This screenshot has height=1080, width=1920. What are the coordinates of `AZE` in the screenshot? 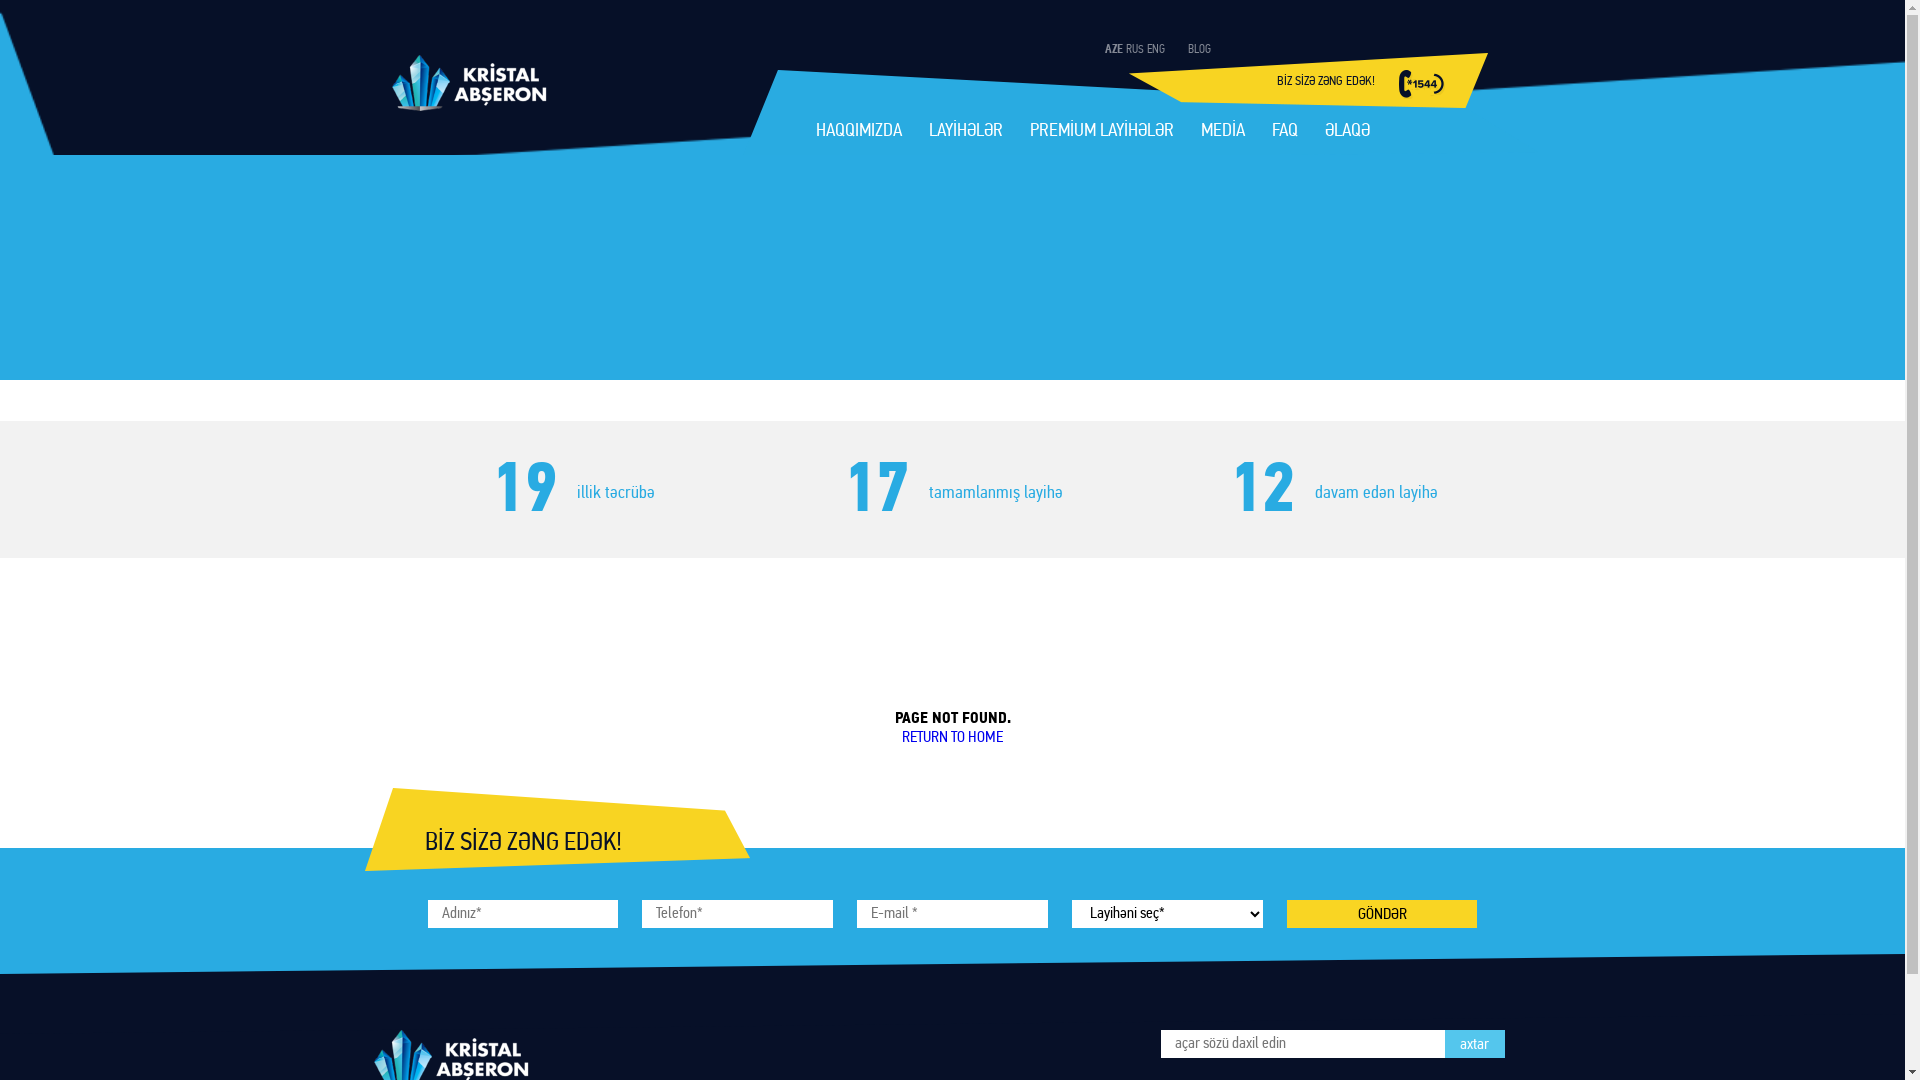 It's located at (1113, 50).